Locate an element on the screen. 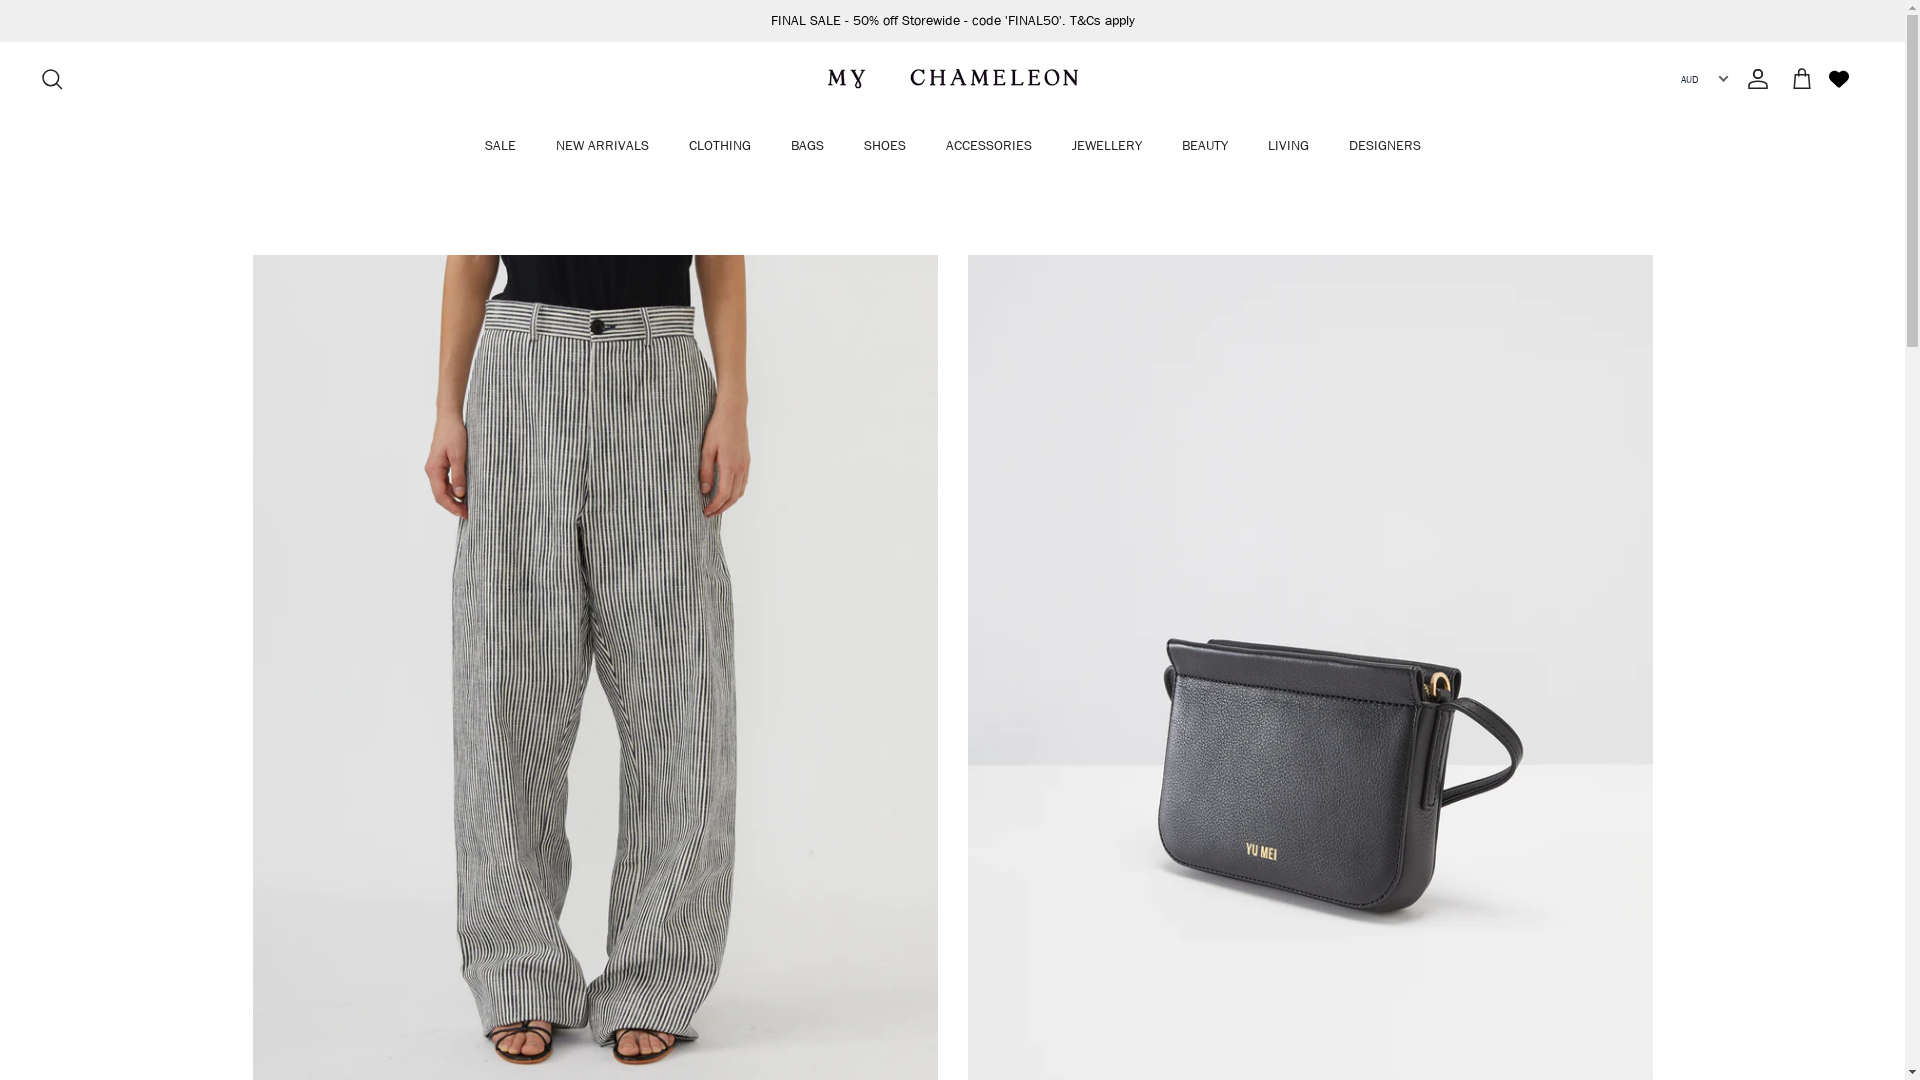 This screenshot has width=1920, height=1080. DESIGNERS is located at coordinates (1384, 146).